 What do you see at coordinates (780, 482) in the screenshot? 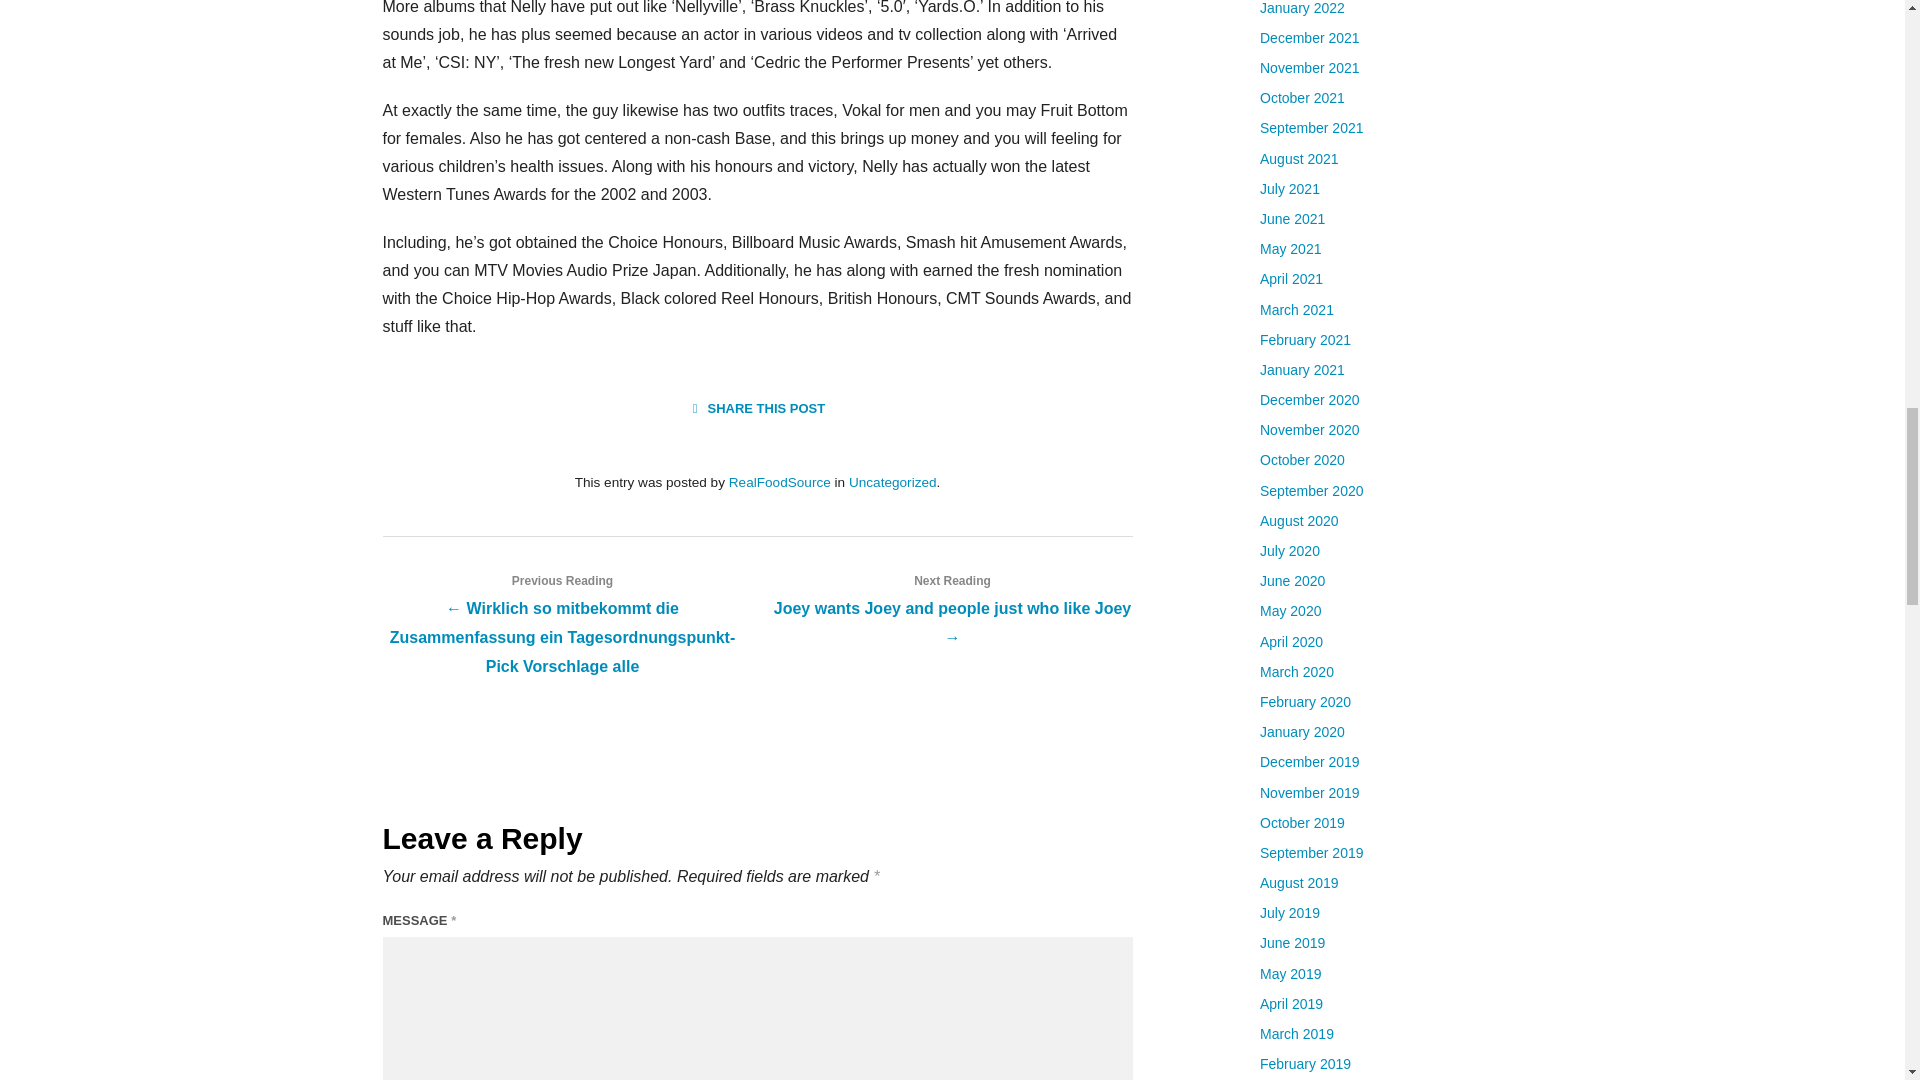
I see `RealFoodSource` at bounding box center [780, 482].